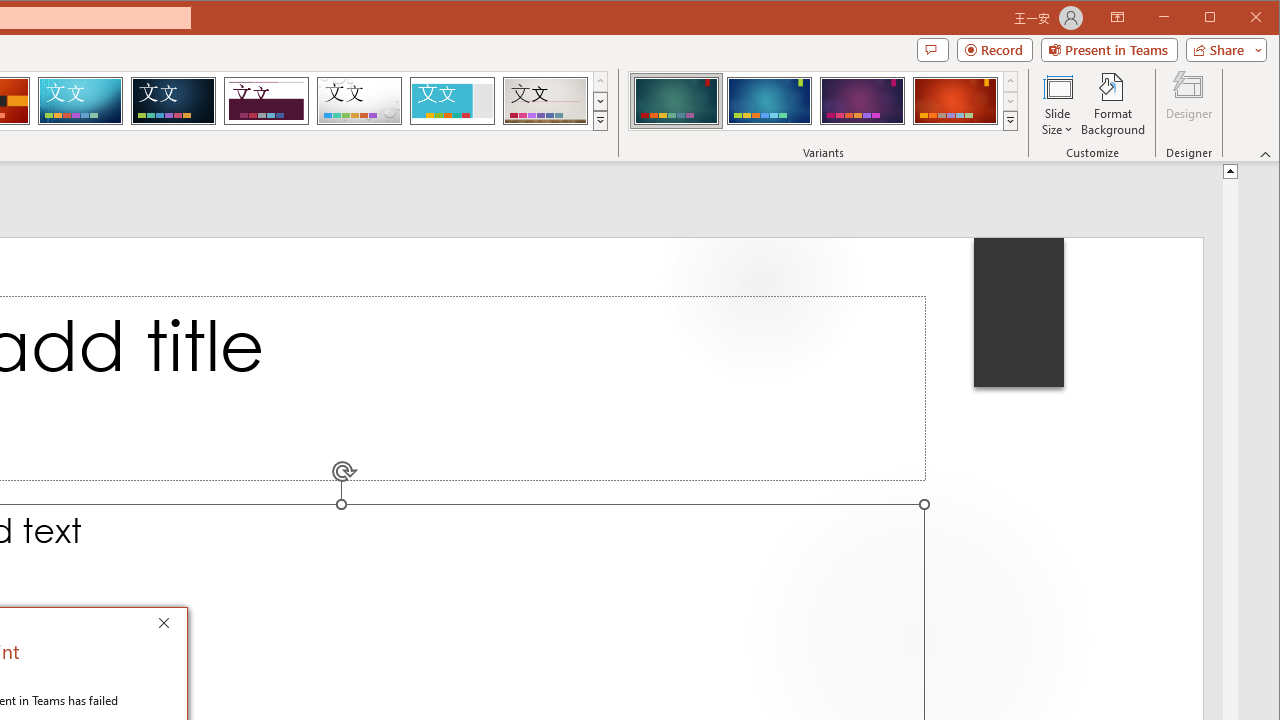 The image size is (1280, 720). What do you see at coordinates (1188, 104) in the screenshot?
I see `Designer` at bounding box center [1188, 104].